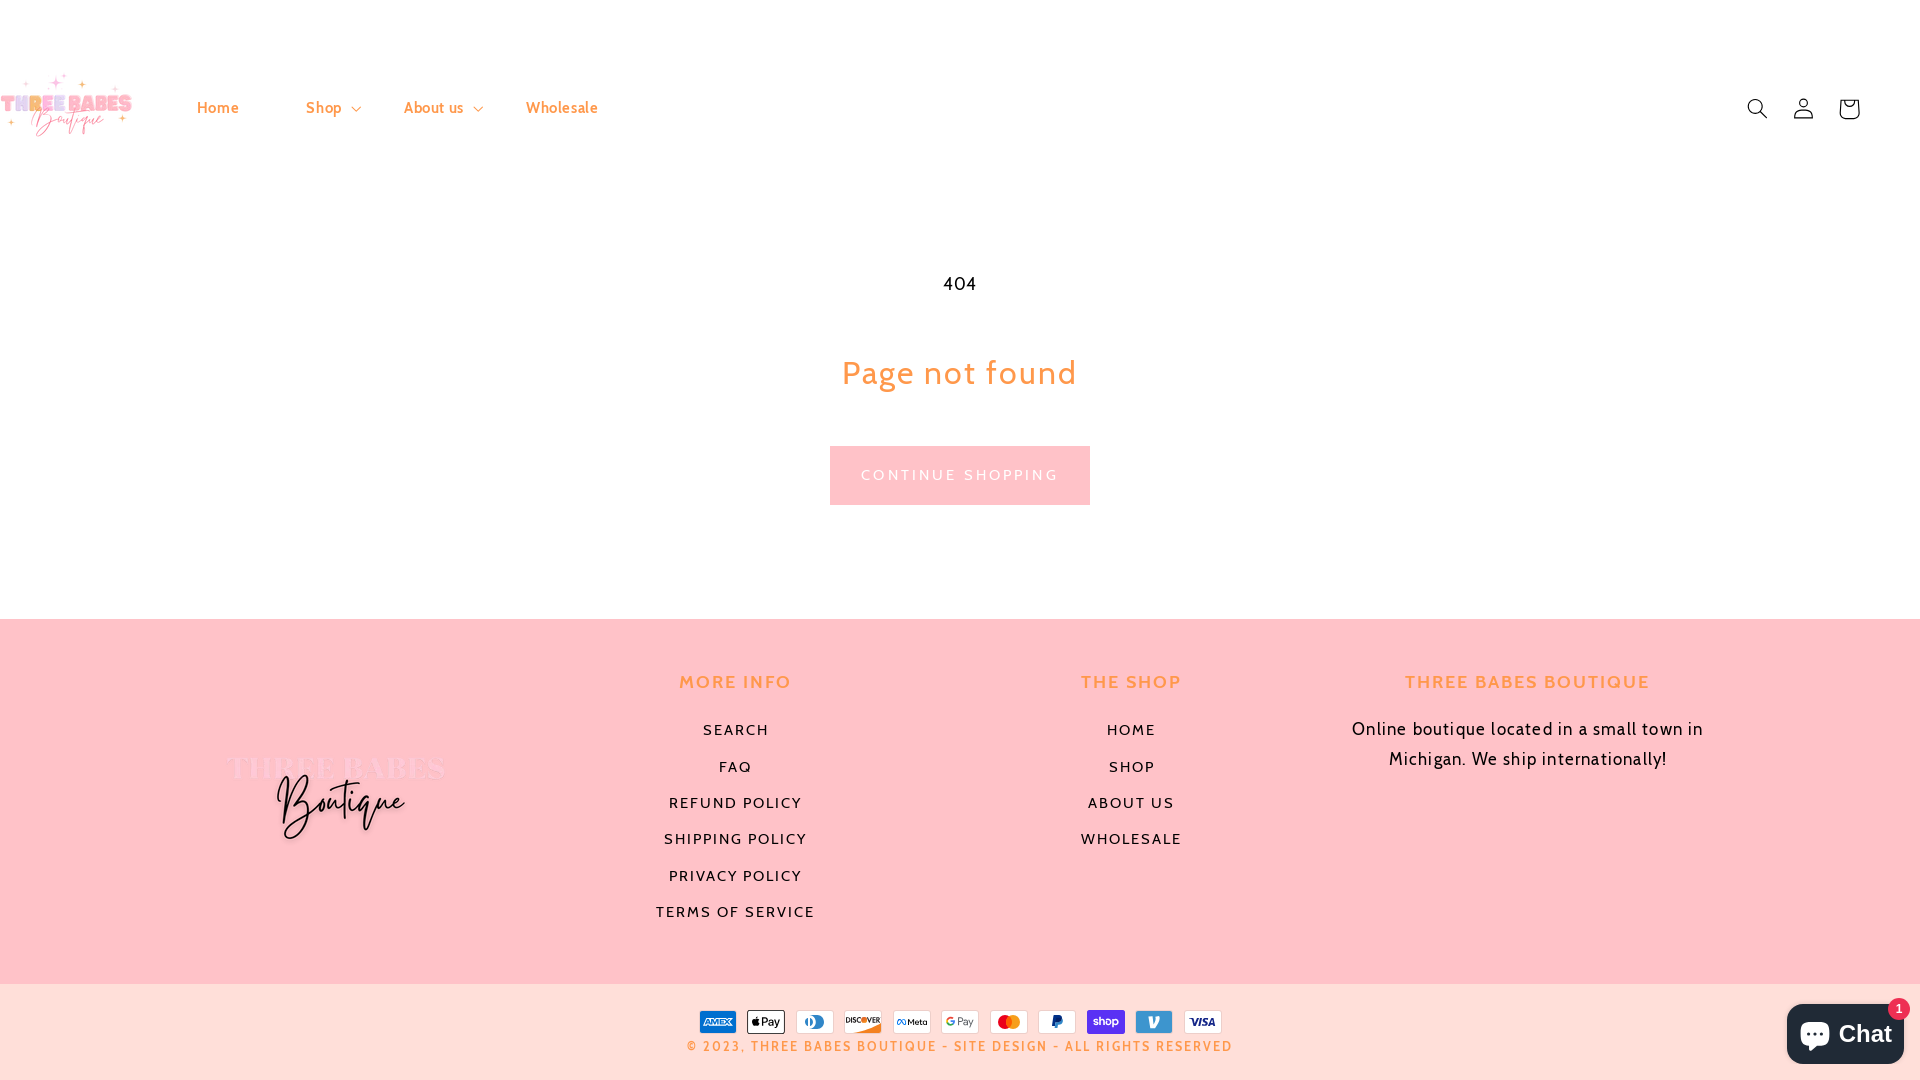  What do you see at coordinates (1001, 1046) in the screenshot?
I see `SITE DESIGN` at bounding box center [1001, 1046].